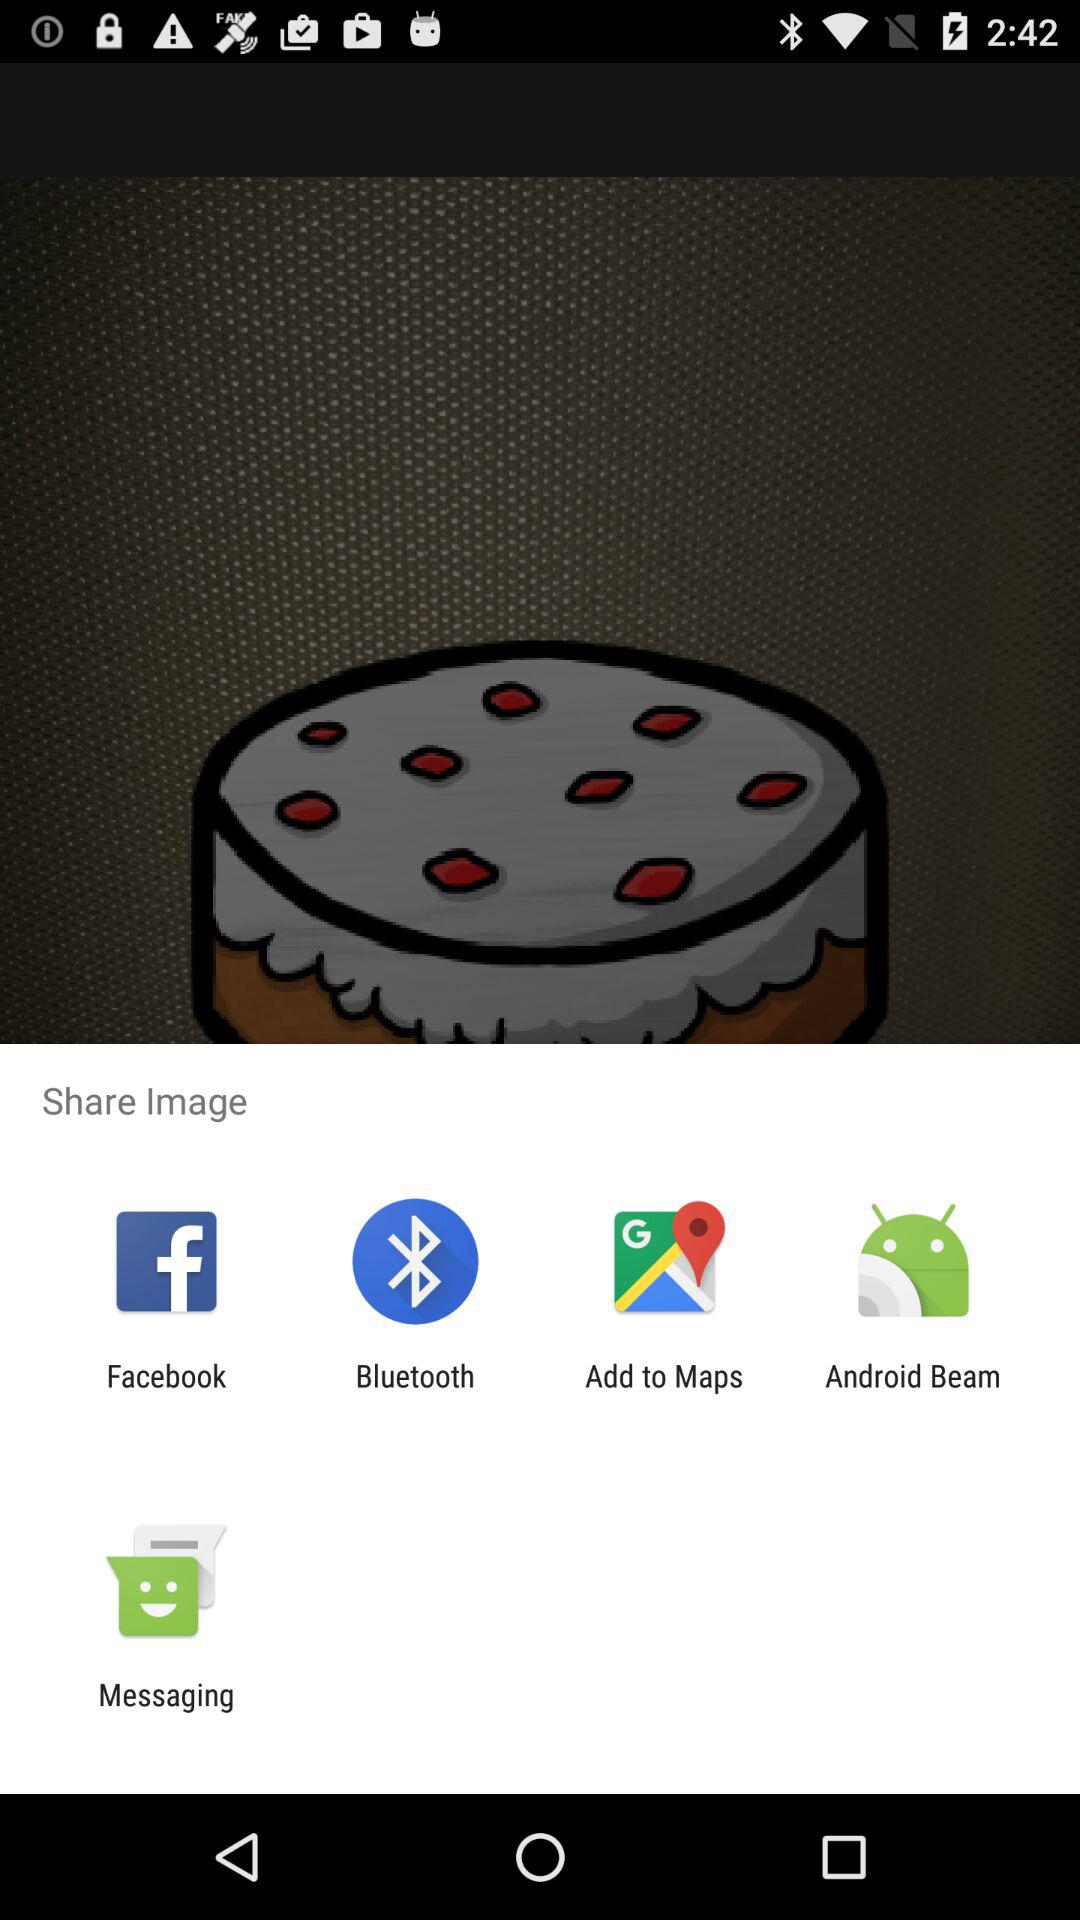  I want to click on open the item to the right of the facebook icon, so click(414, 1393).